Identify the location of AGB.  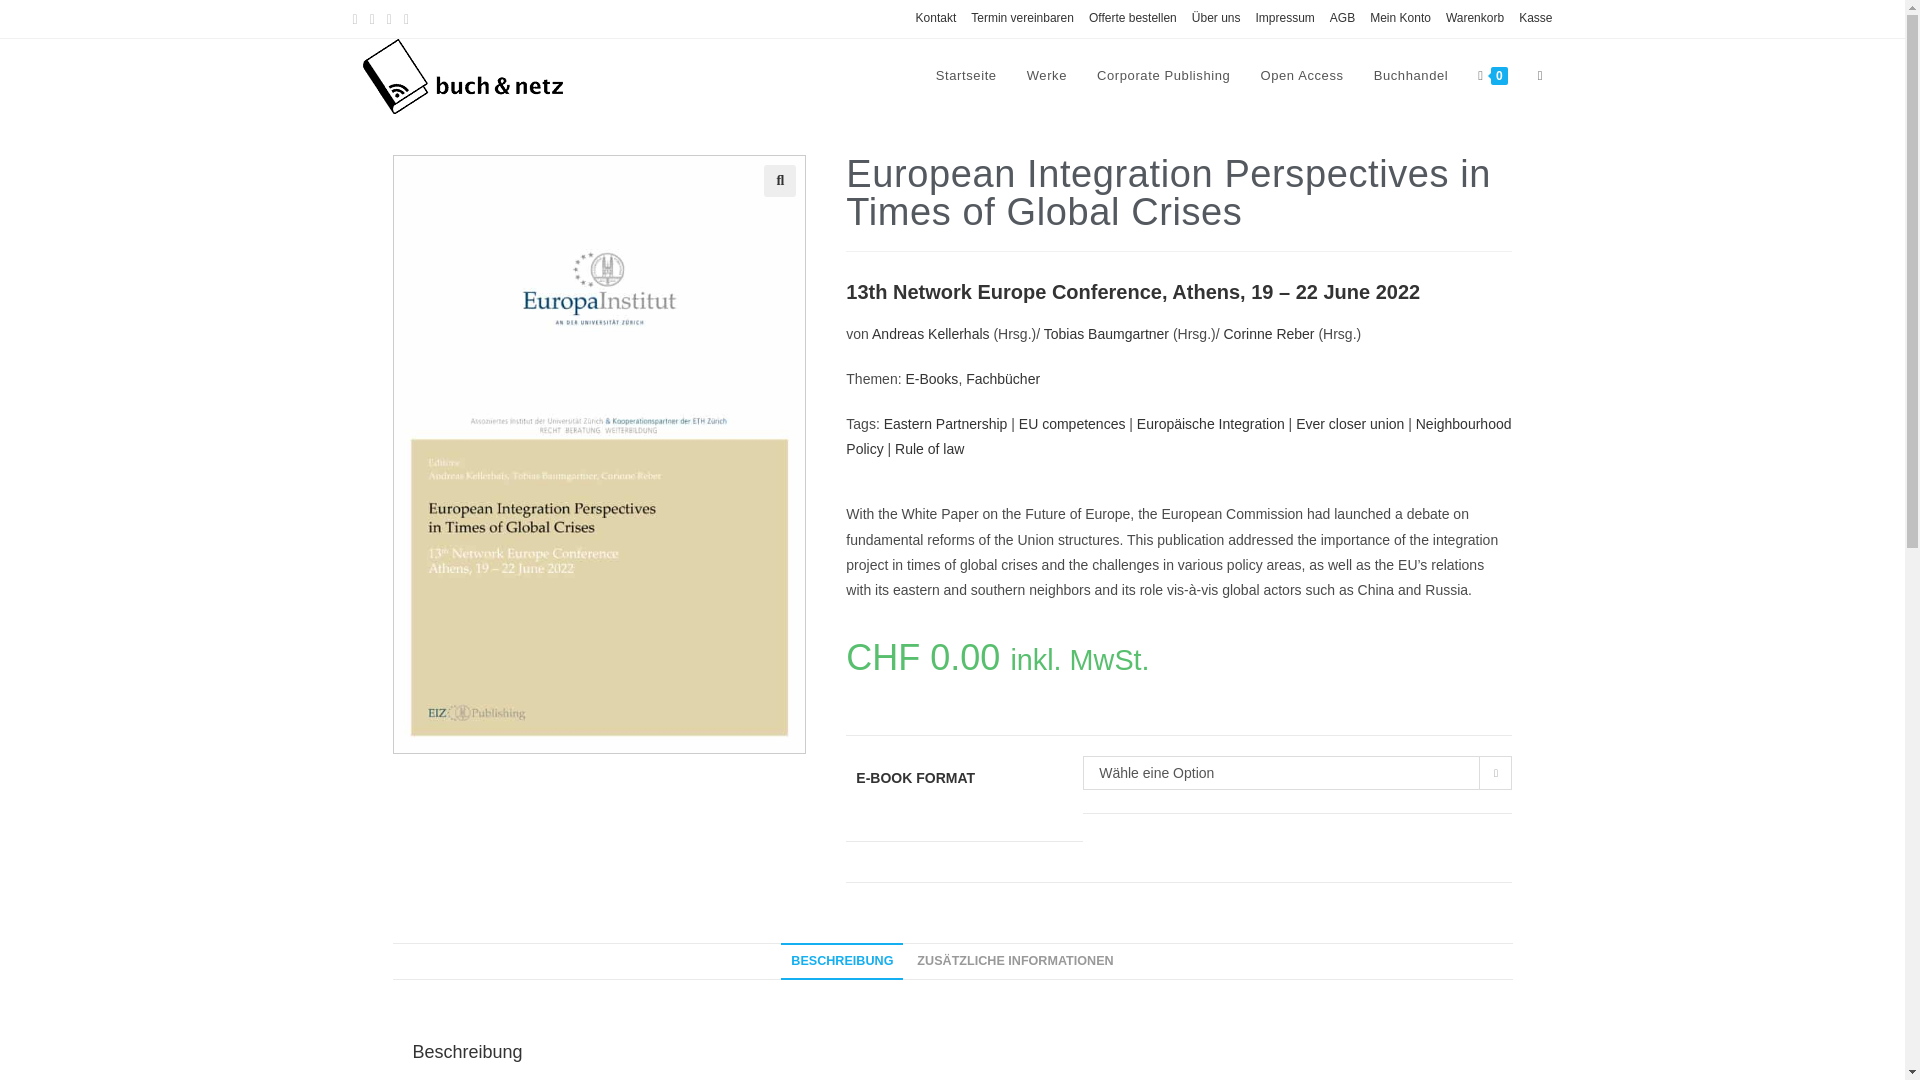
(1342, 18).